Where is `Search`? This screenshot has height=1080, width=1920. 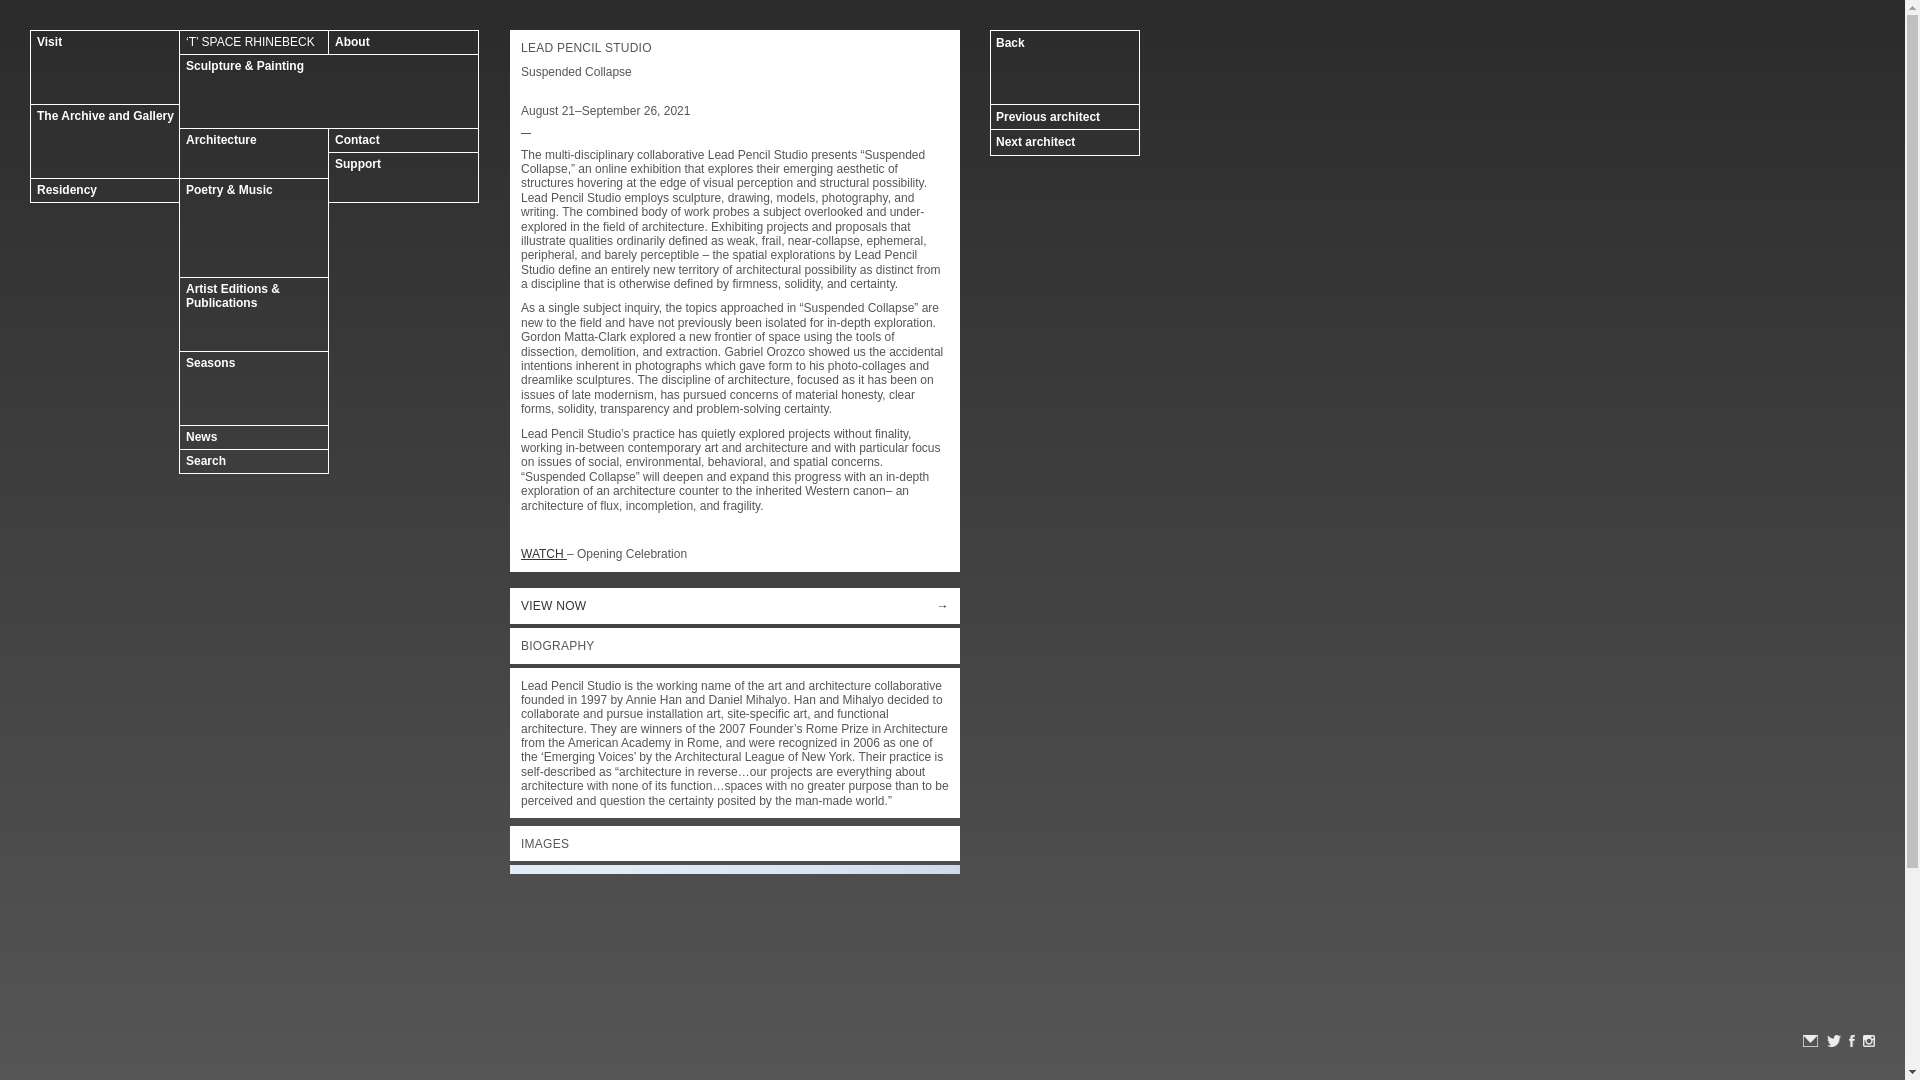
Search is located at coordinates (254, 462).